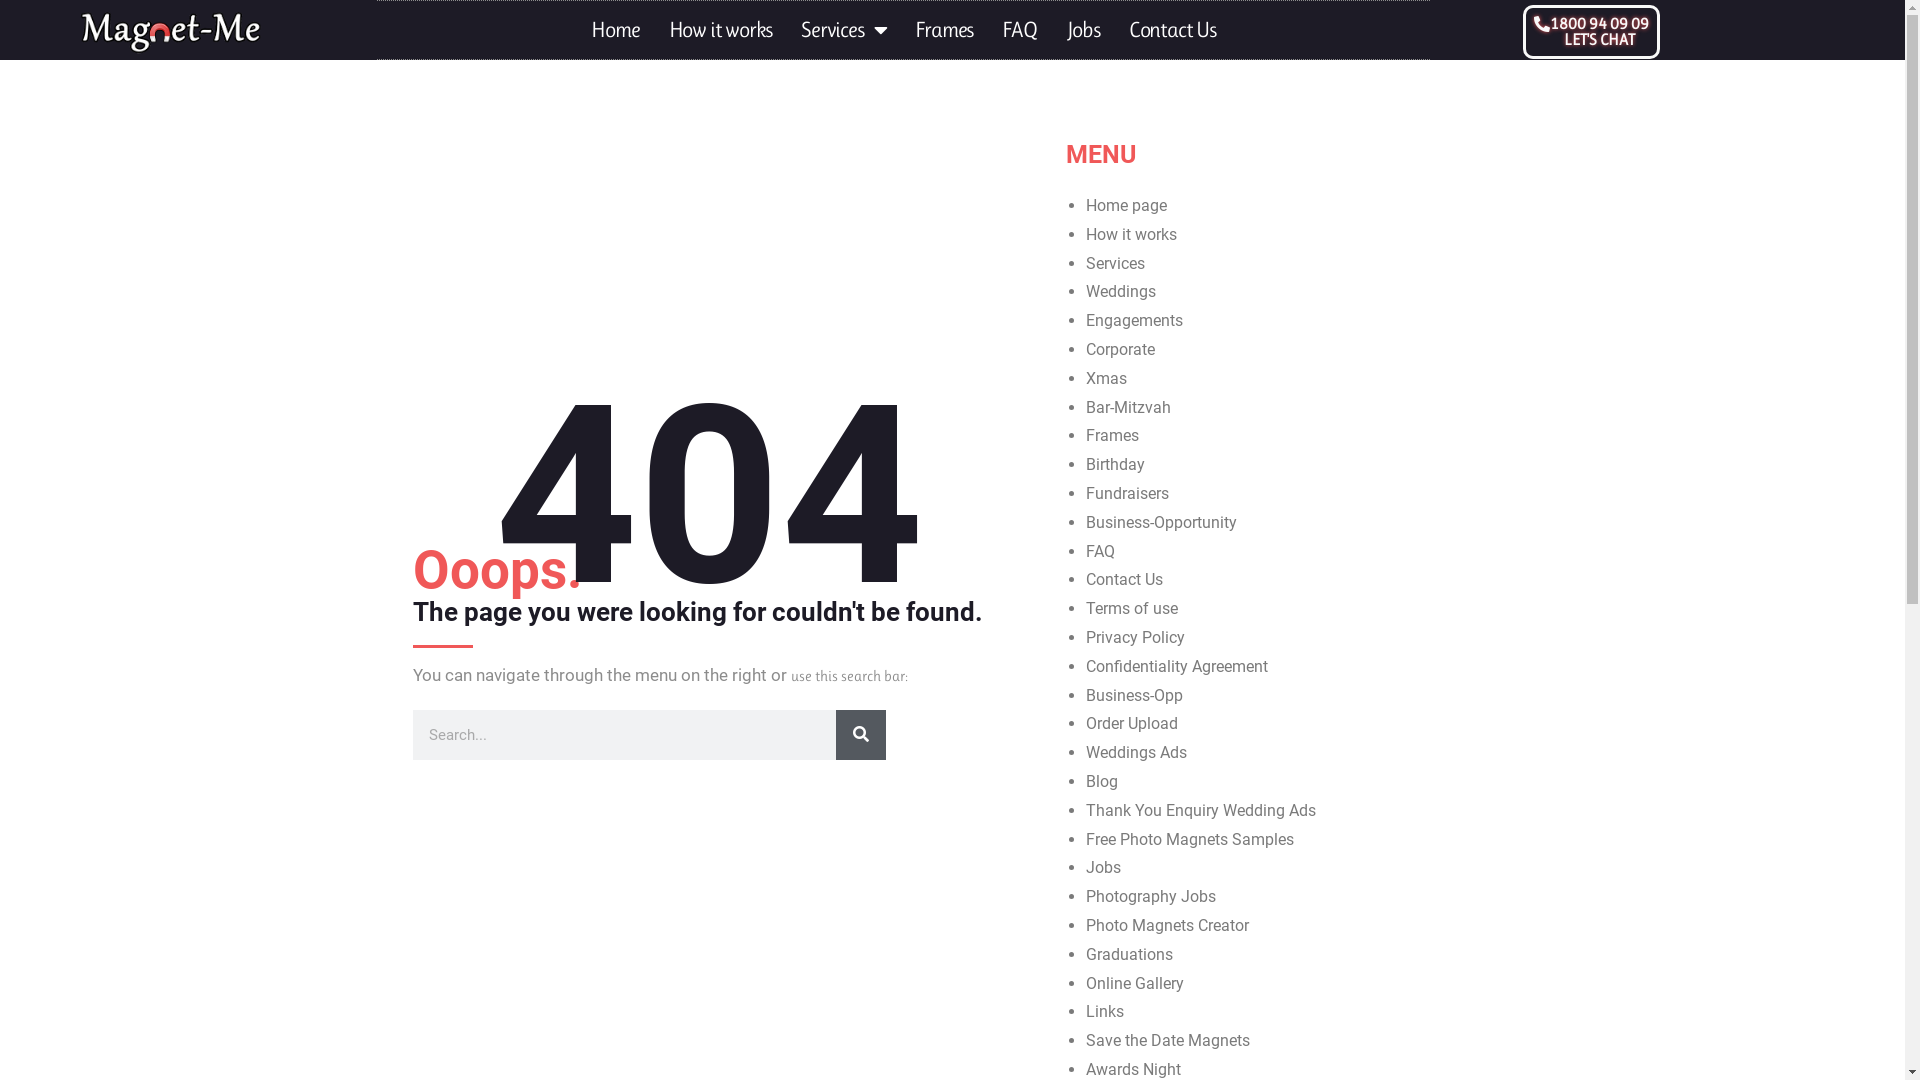 The image size is (1920, 1080). Describe the element at coordinates (1132, 234) in the screenshot. I see `How it works` at that location.